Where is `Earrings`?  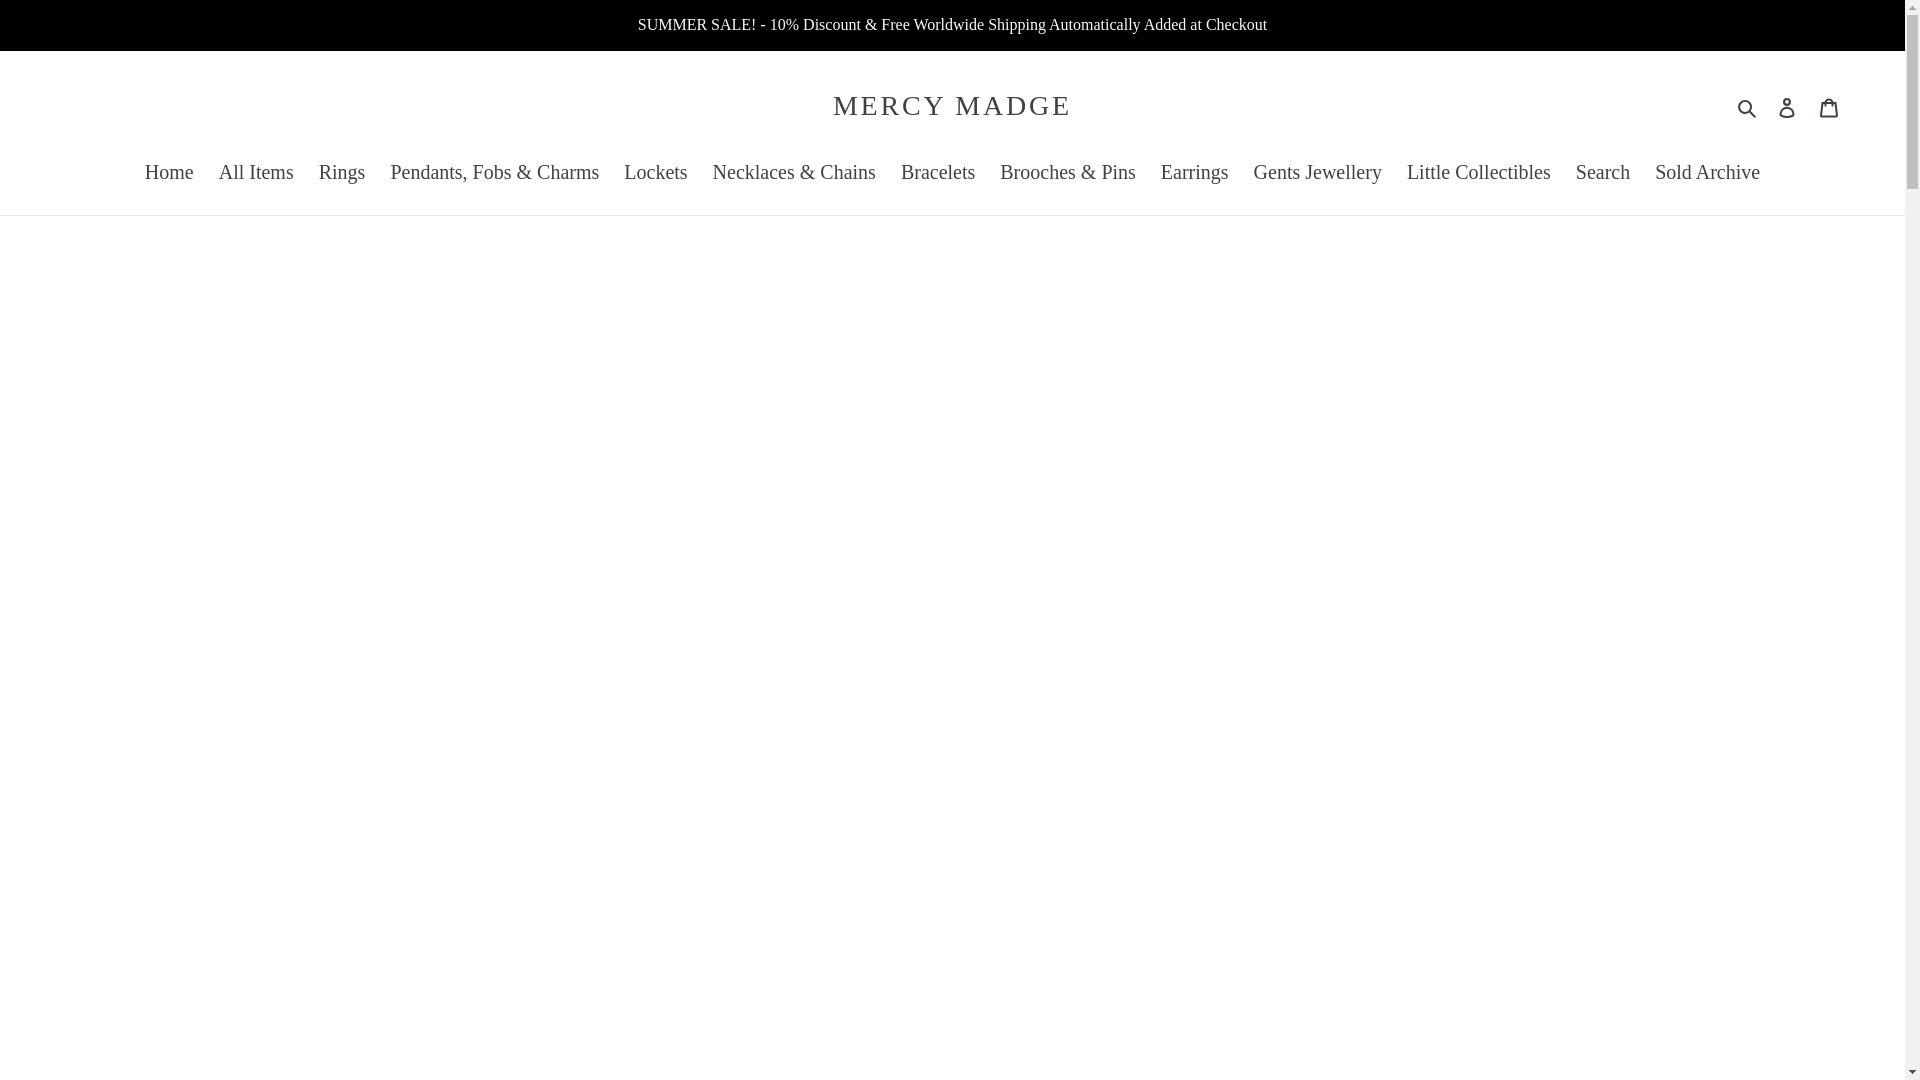 Earrings is located at coordinates (1194, 173).